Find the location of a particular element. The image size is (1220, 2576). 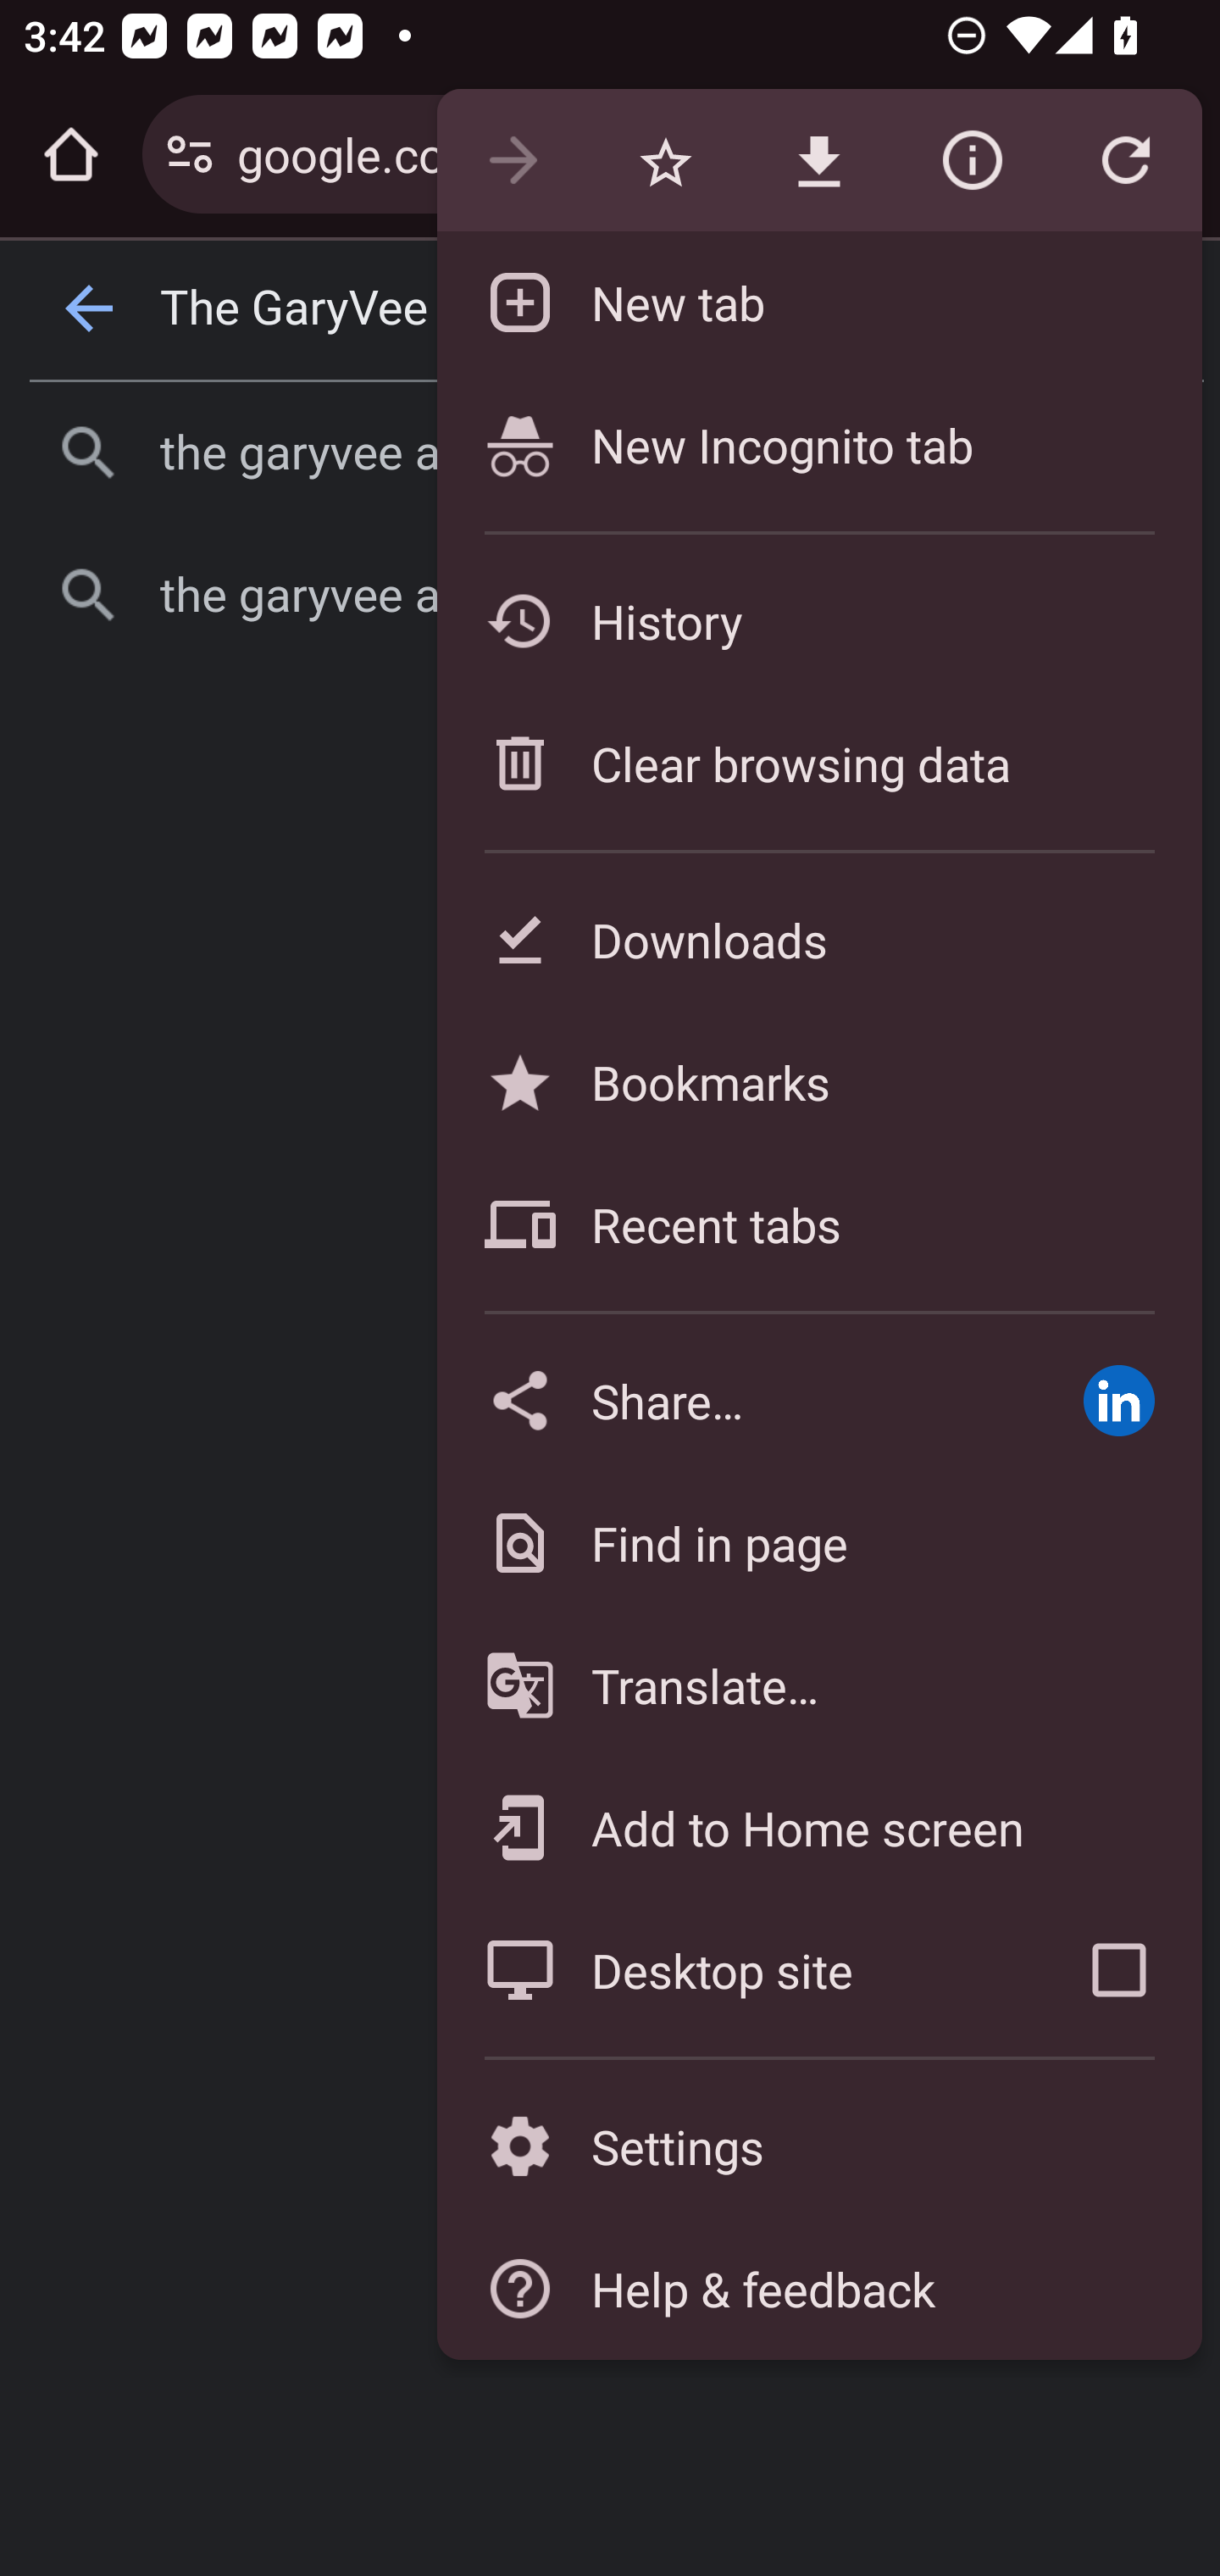

Downloads is located at coordinates (818, 939).